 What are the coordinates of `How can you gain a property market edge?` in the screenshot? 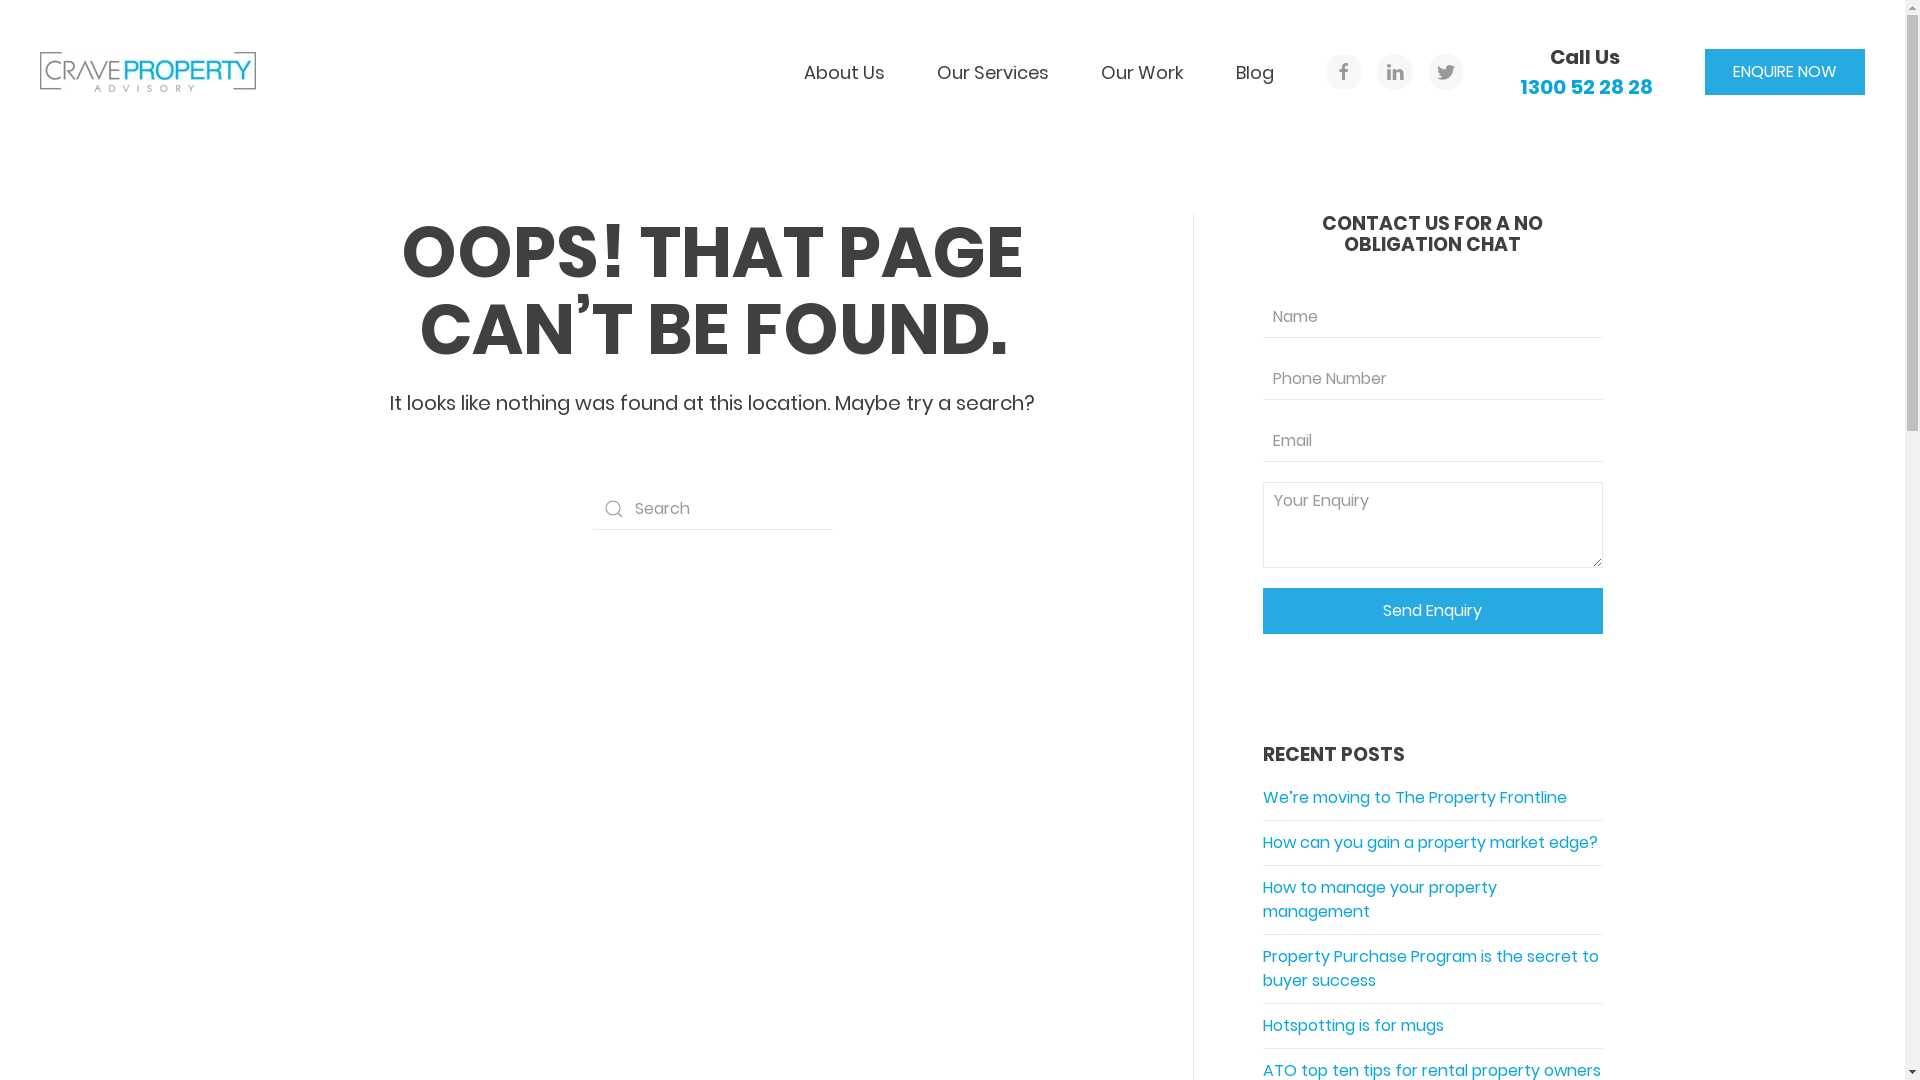 It's located at (1430, 842).